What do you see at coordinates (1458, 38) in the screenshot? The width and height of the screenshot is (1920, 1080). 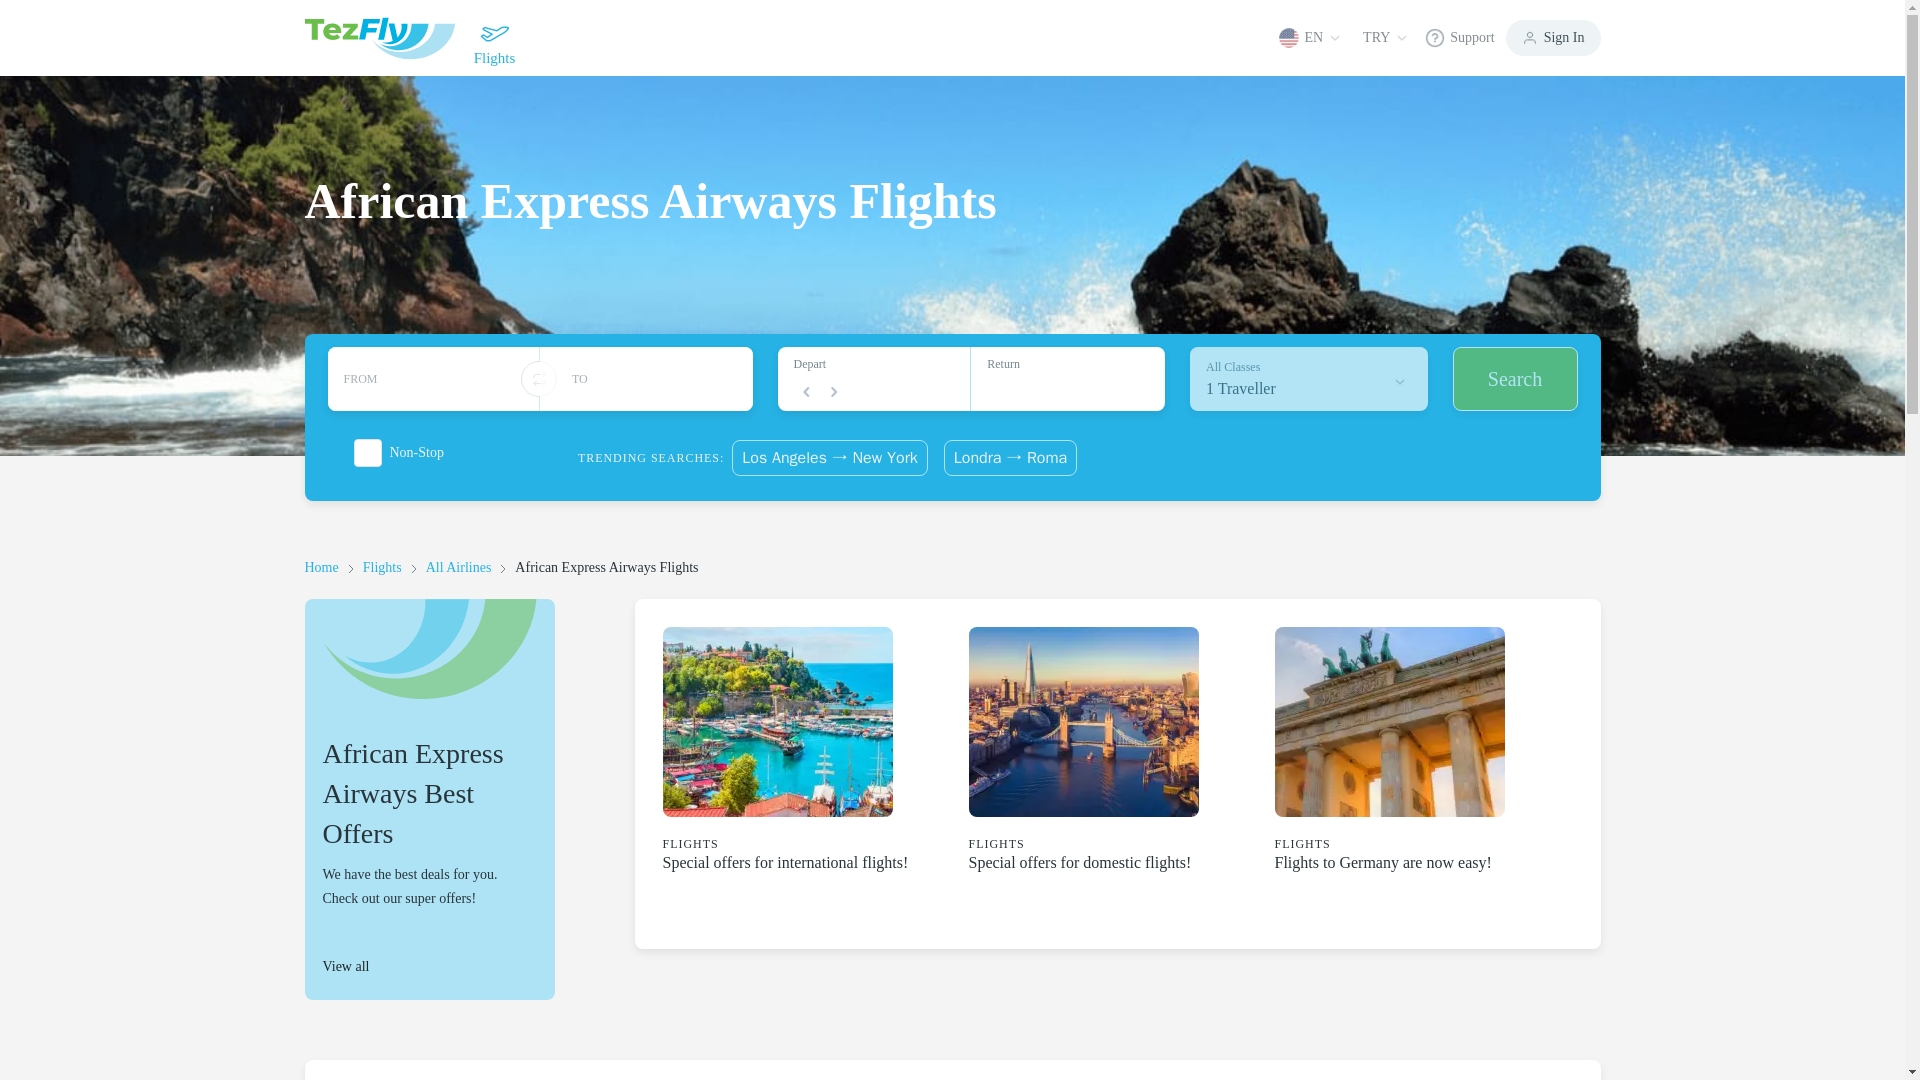 I see `Support` at bounding box center [1458, 38].